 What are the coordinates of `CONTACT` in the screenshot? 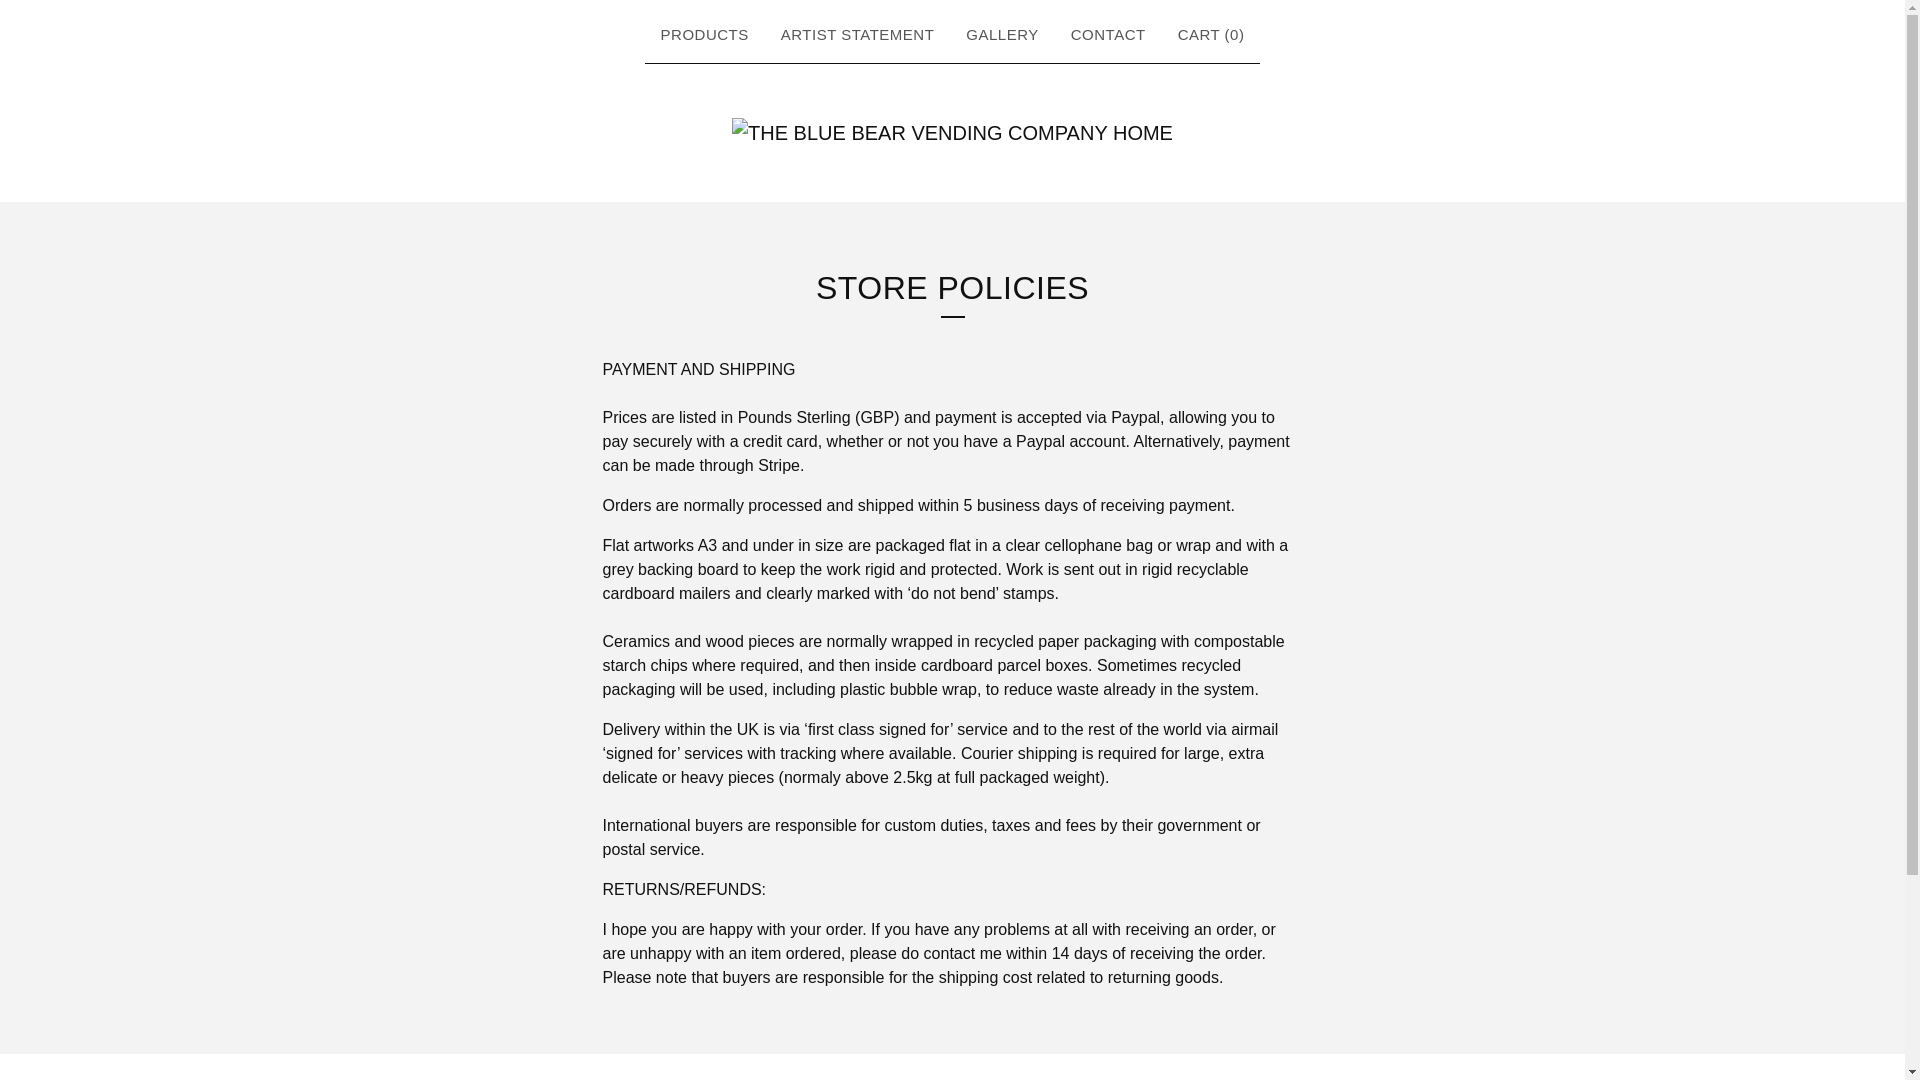 It's located at (1108, 36).